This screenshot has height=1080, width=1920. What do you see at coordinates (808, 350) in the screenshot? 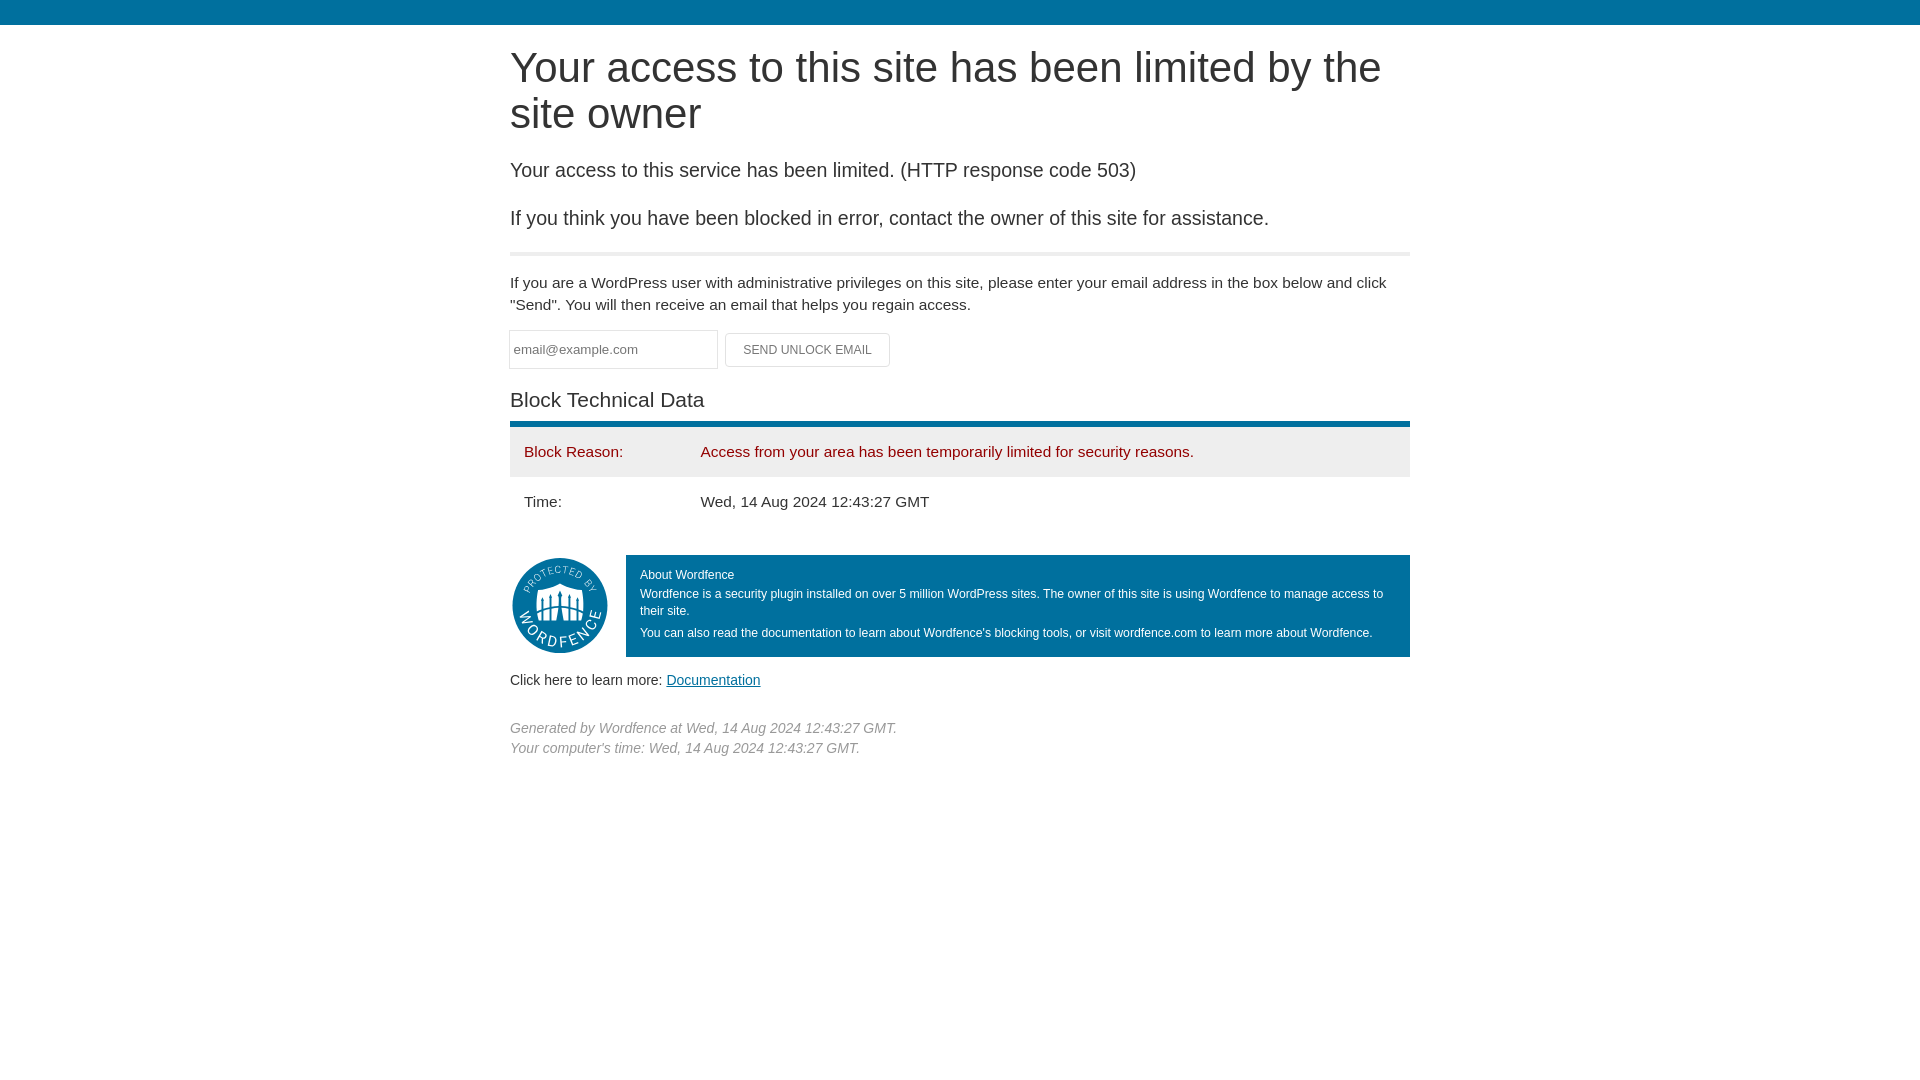
I see `Send Unlock Email` at bounding box center [808, 350].